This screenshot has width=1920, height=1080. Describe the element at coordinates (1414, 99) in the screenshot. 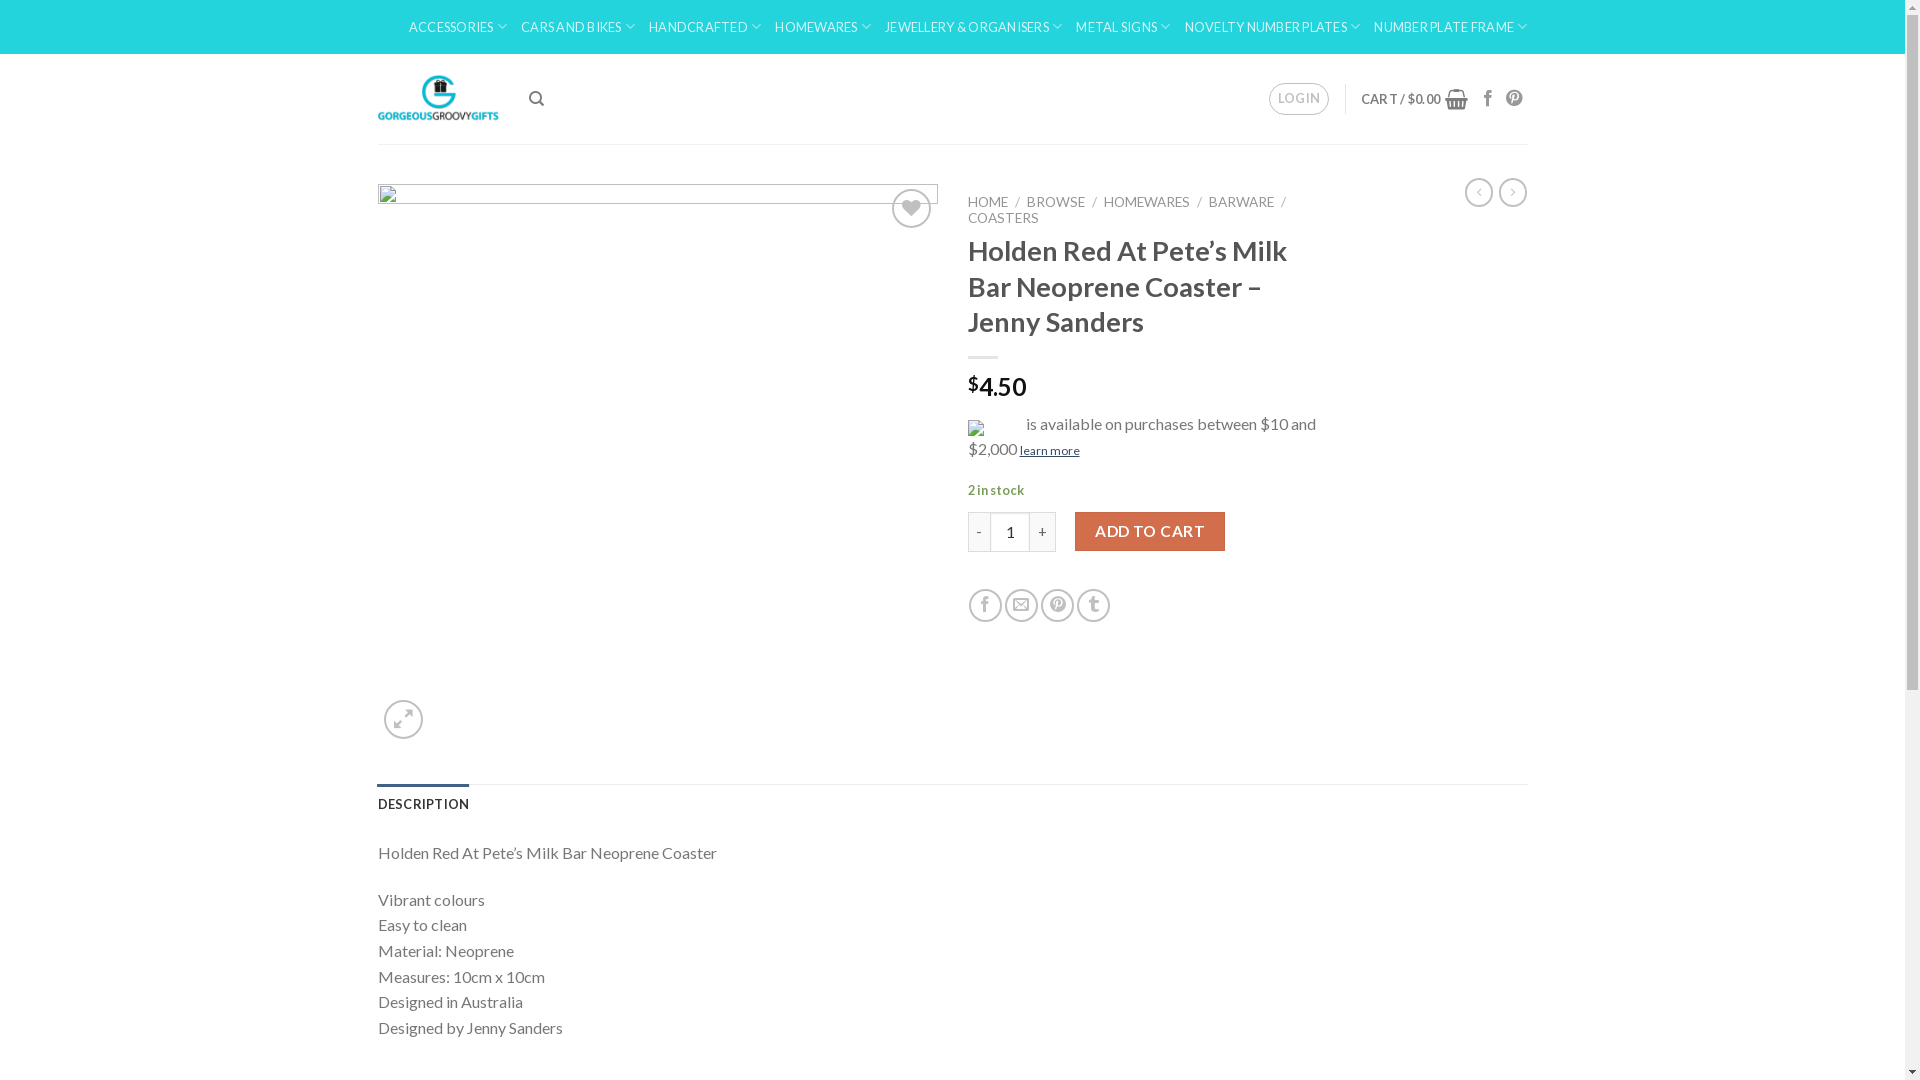

I see `CART / $0.00` at that location.